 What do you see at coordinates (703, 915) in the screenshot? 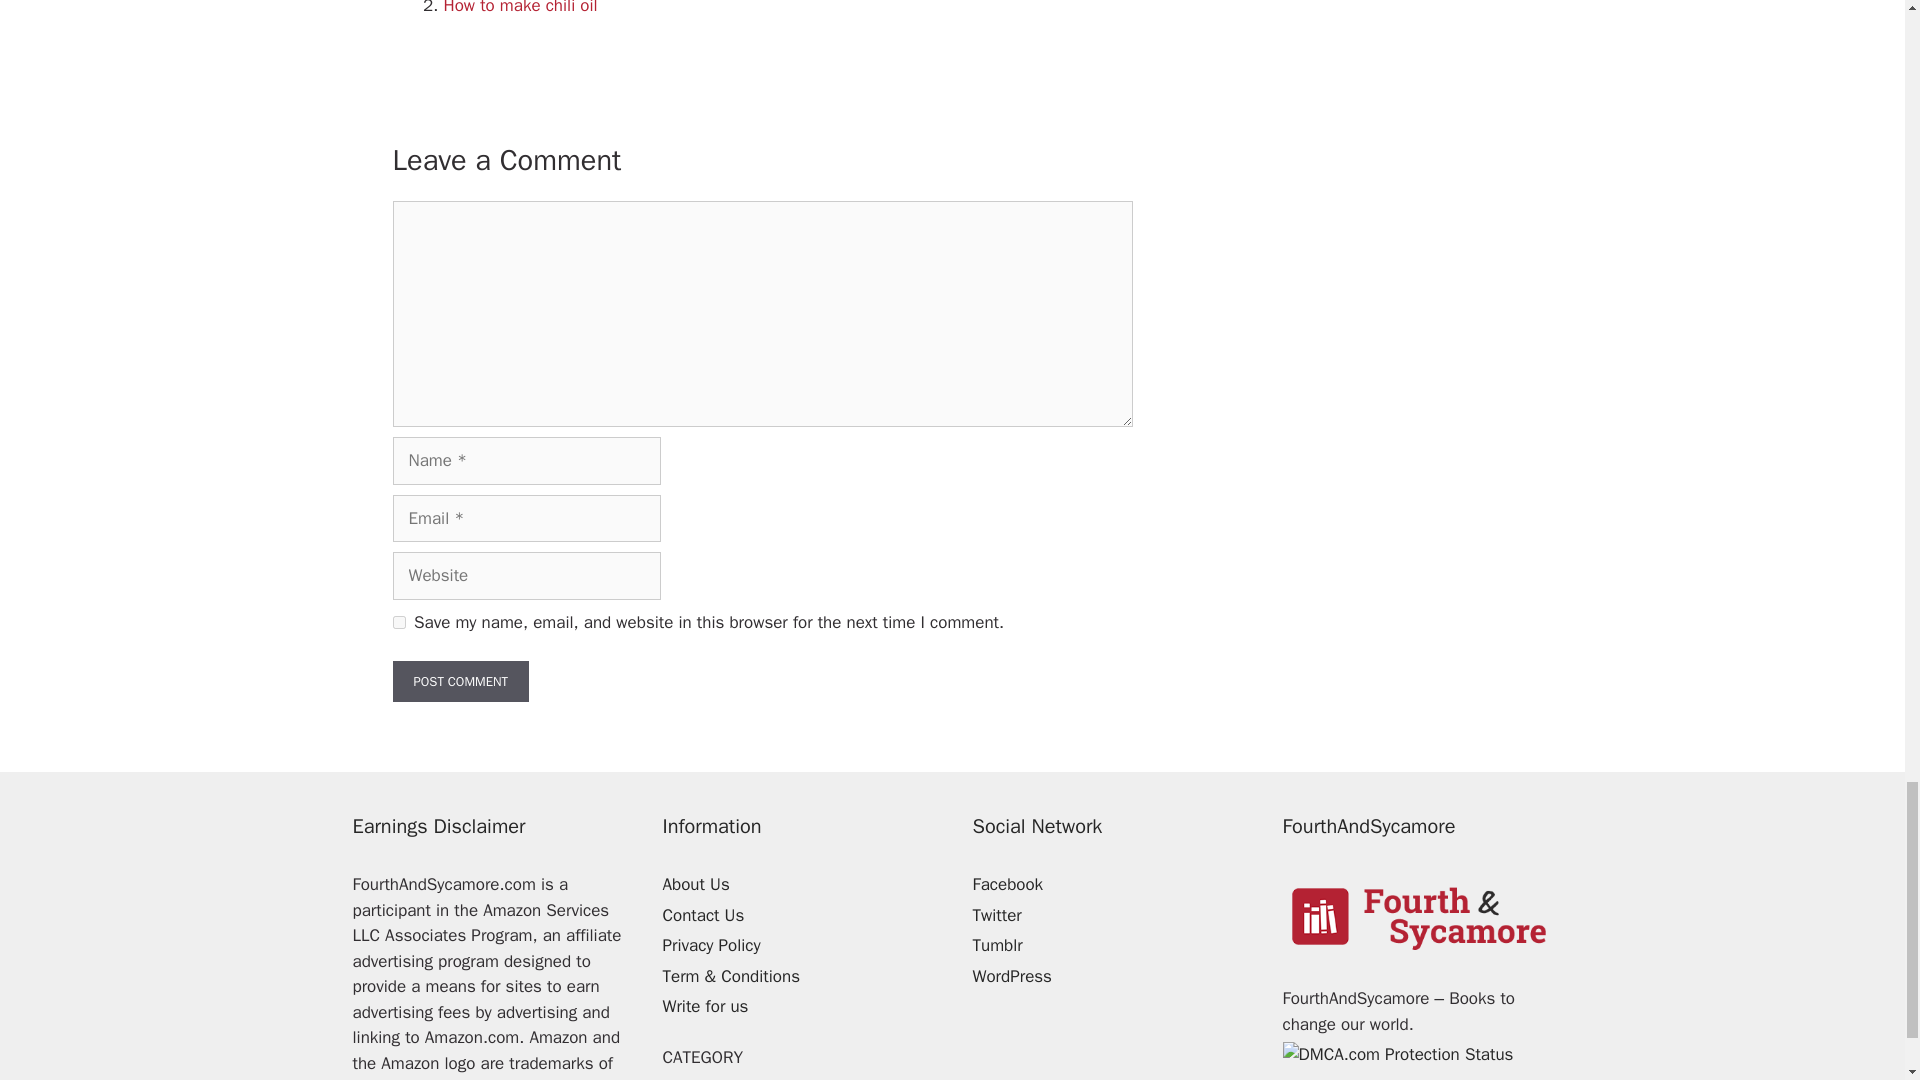
I see `Contact Us` at bounding box center [703, 915].